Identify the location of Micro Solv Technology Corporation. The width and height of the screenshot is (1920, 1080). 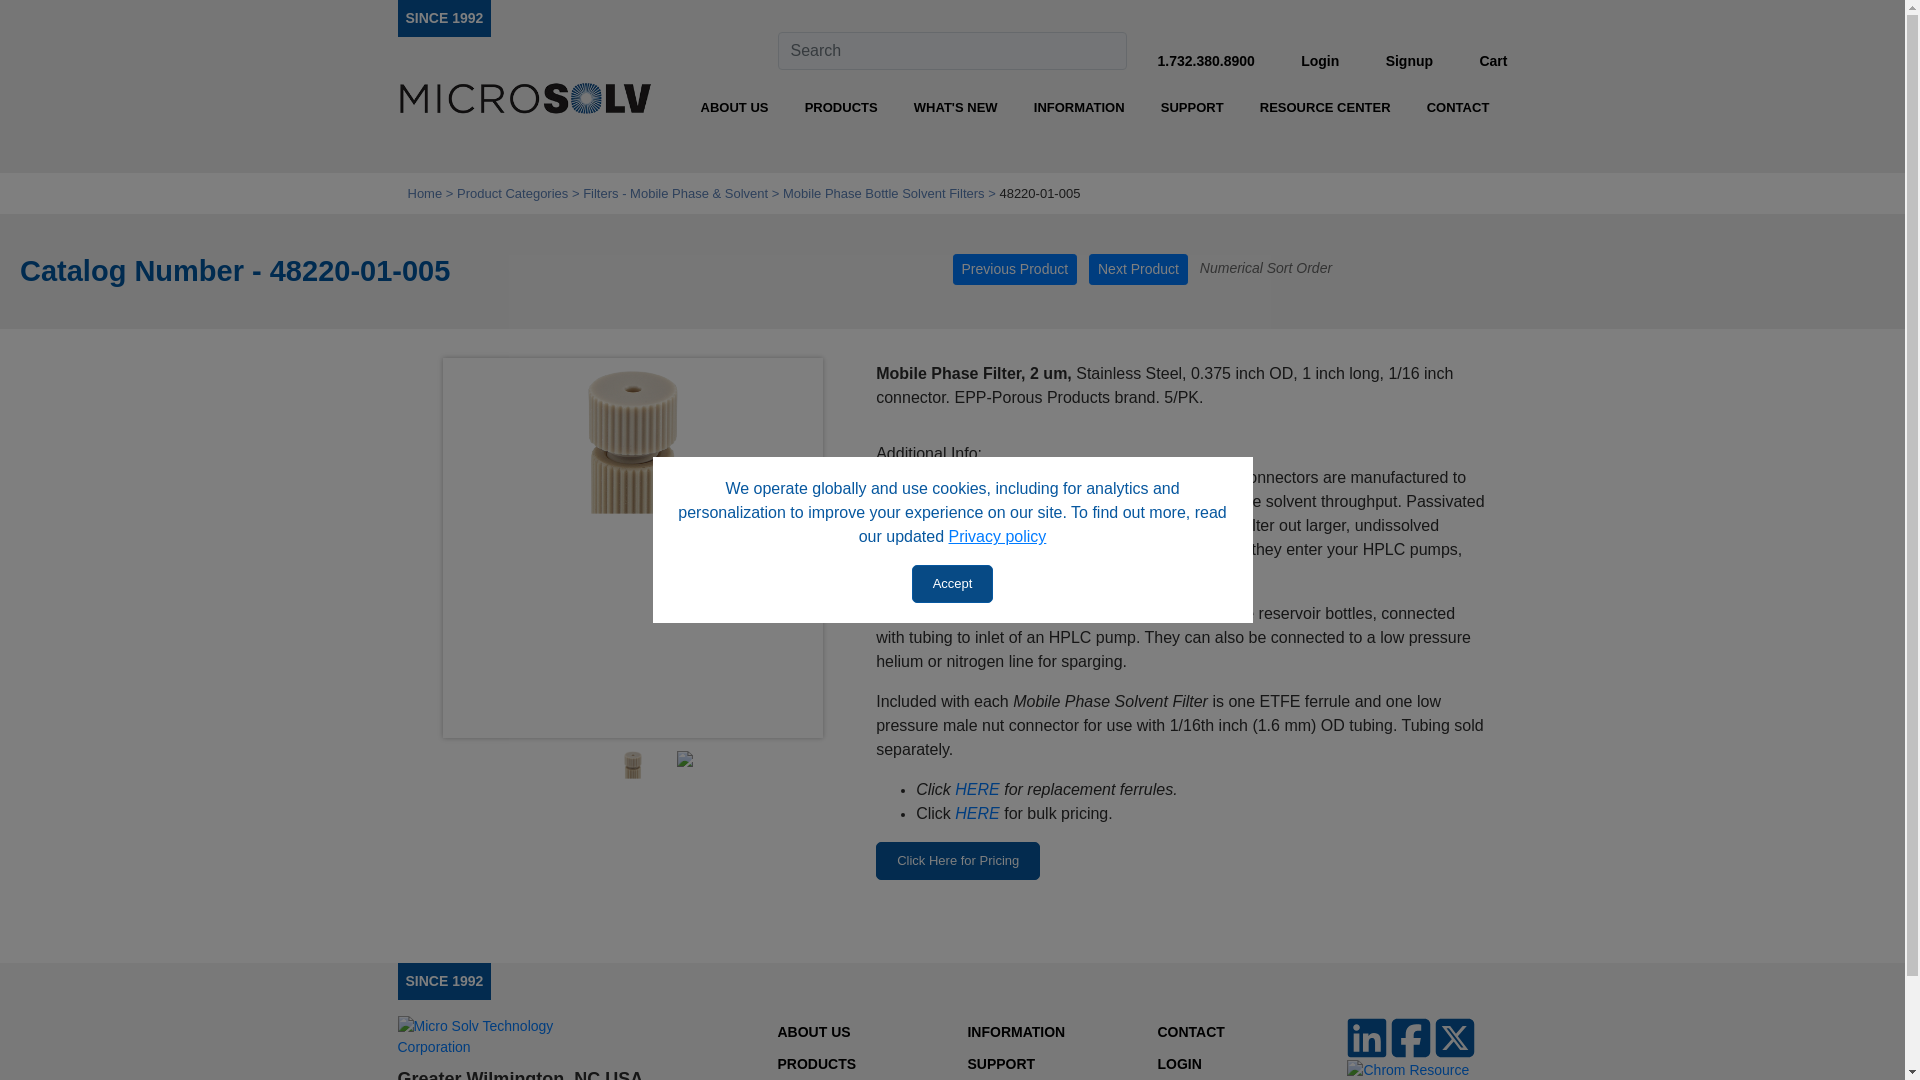
(444, 17).